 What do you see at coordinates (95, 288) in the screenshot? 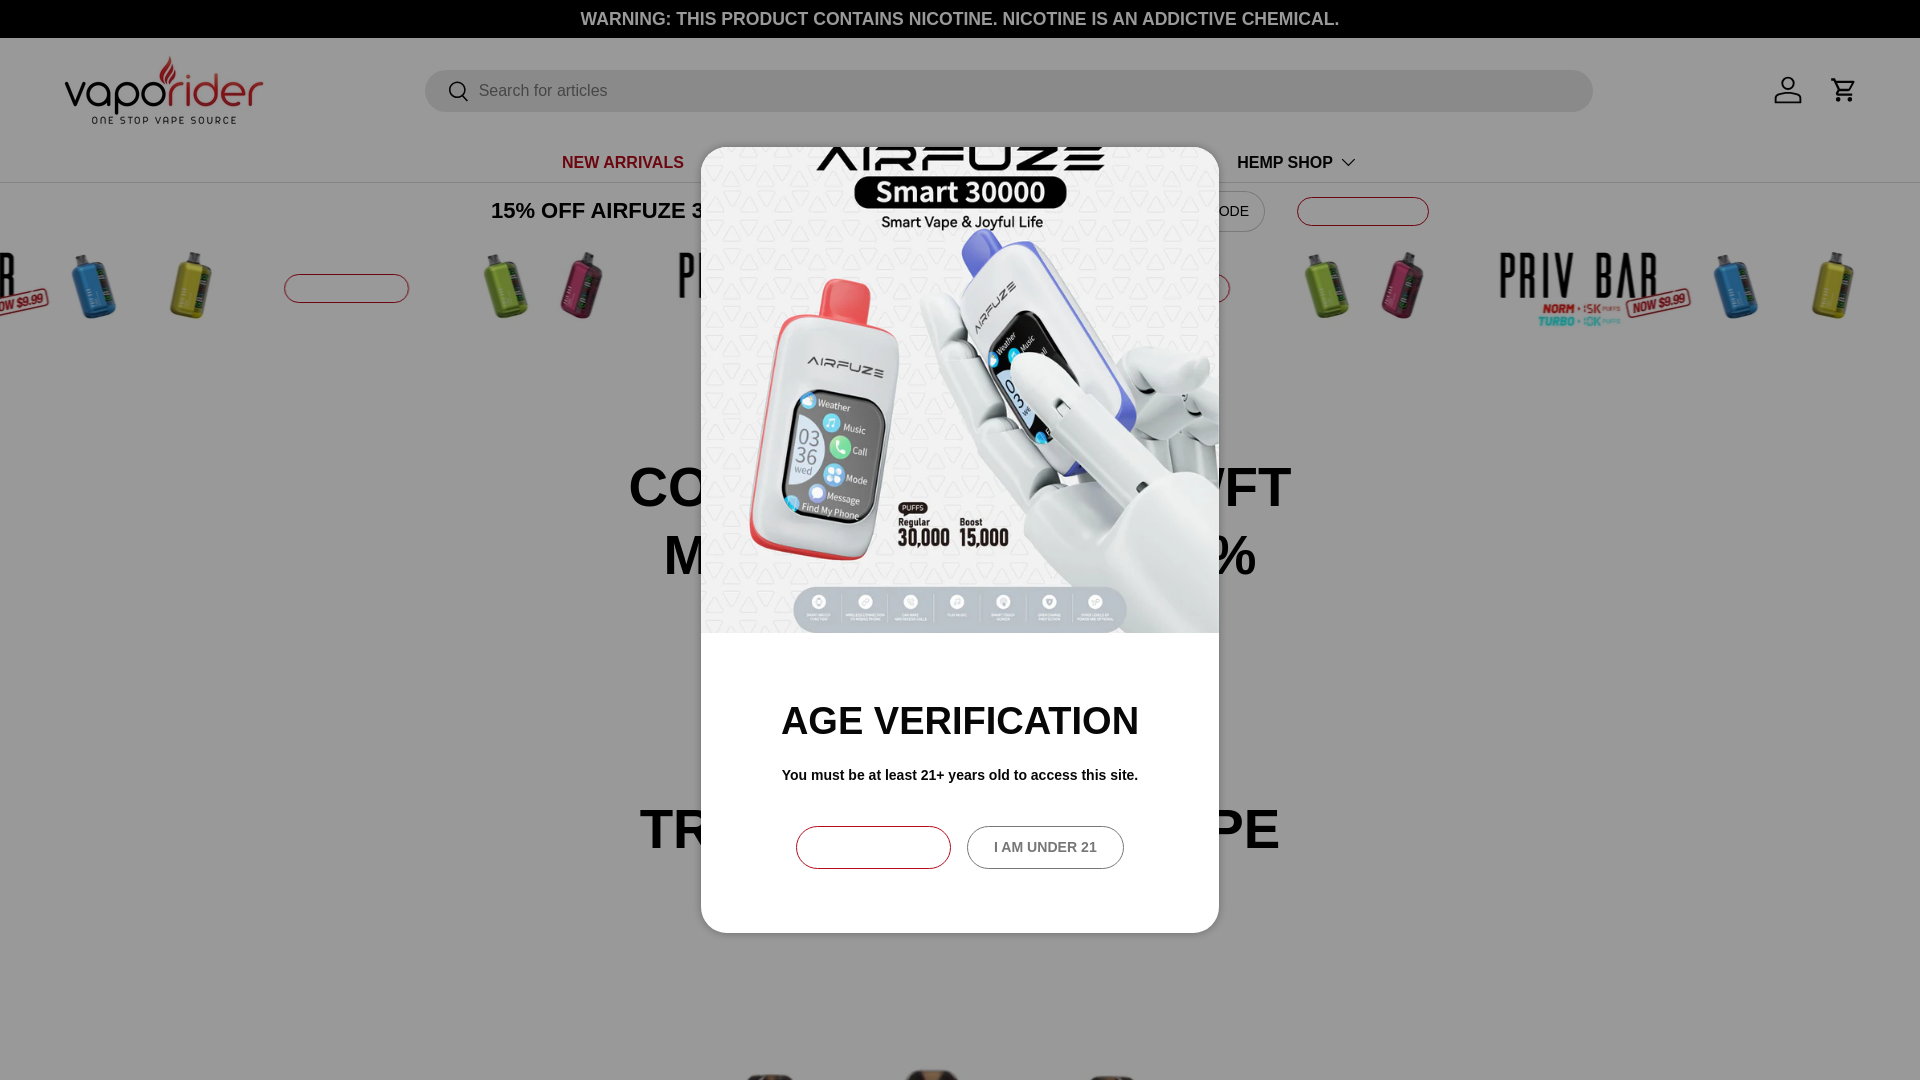
I see `GET DEAL` at bounding box center [95, 288].